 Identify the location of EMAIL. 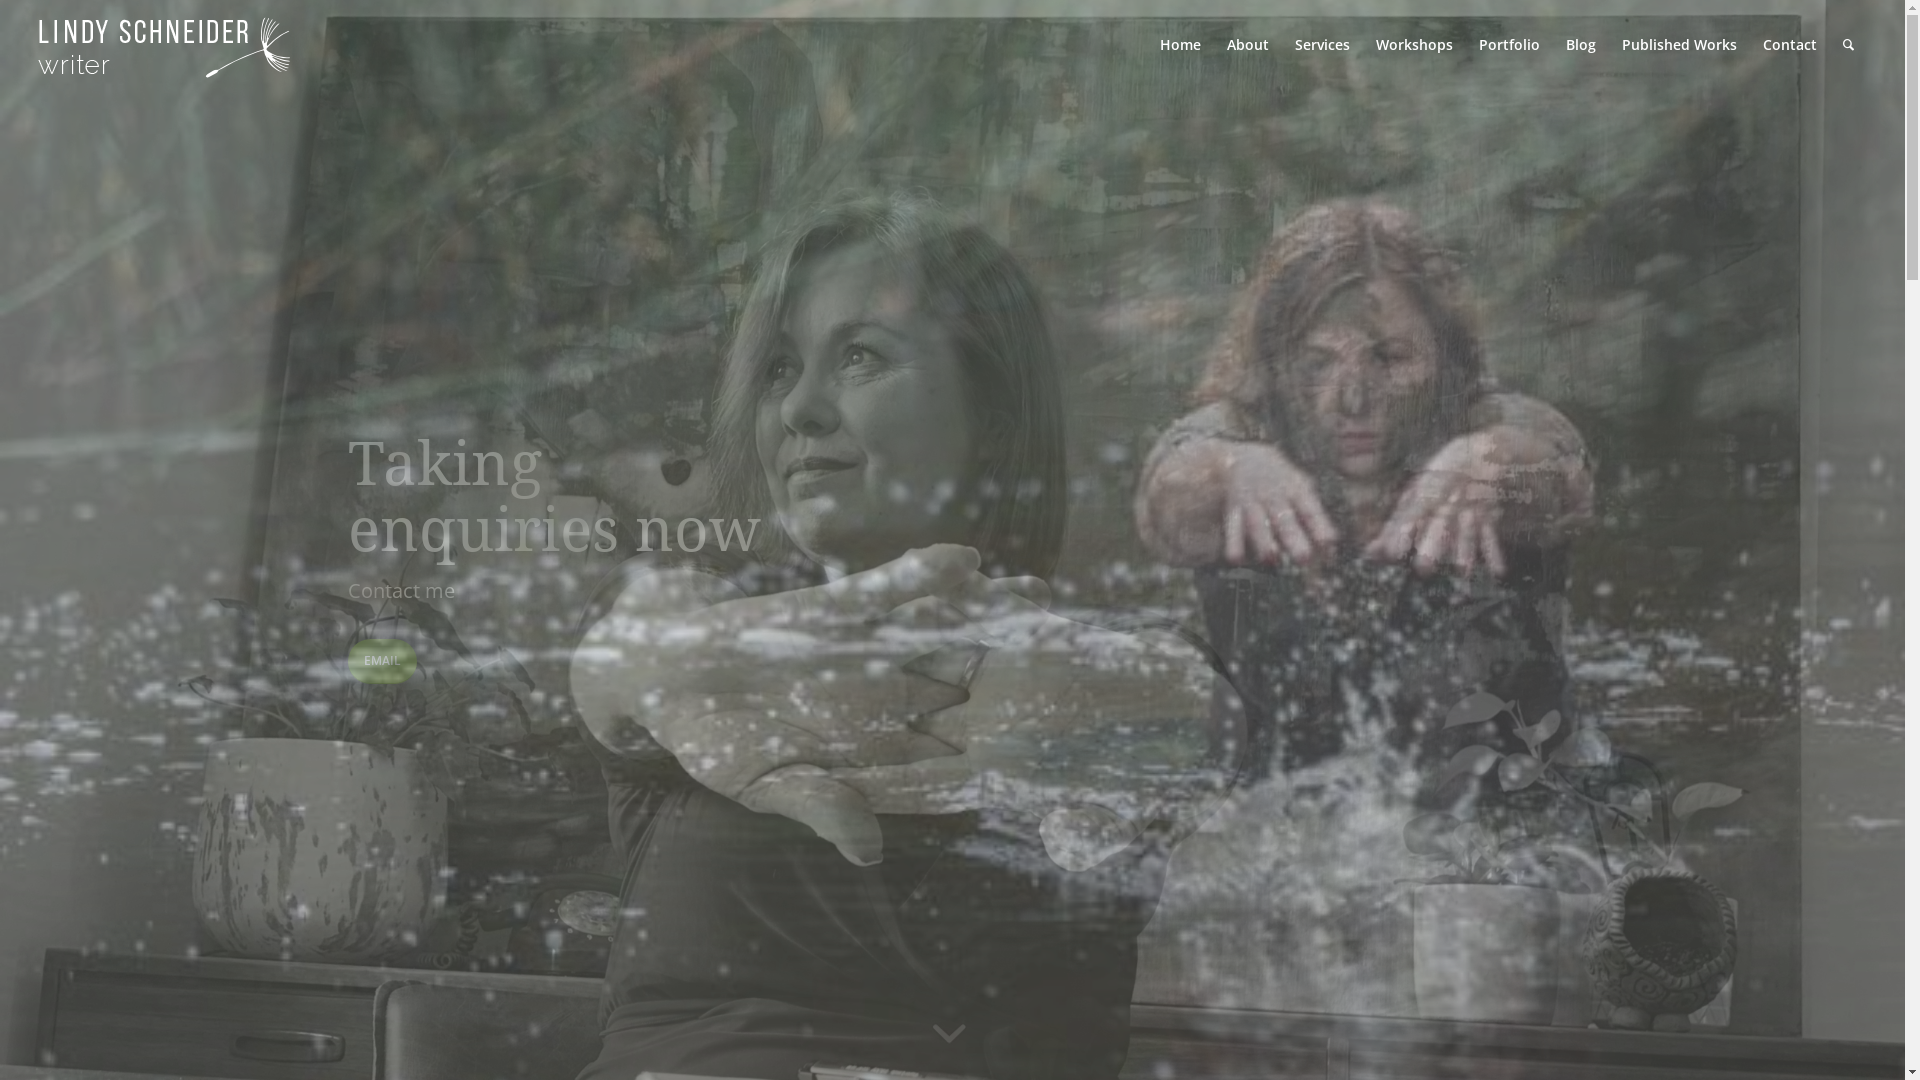
(382, 662).